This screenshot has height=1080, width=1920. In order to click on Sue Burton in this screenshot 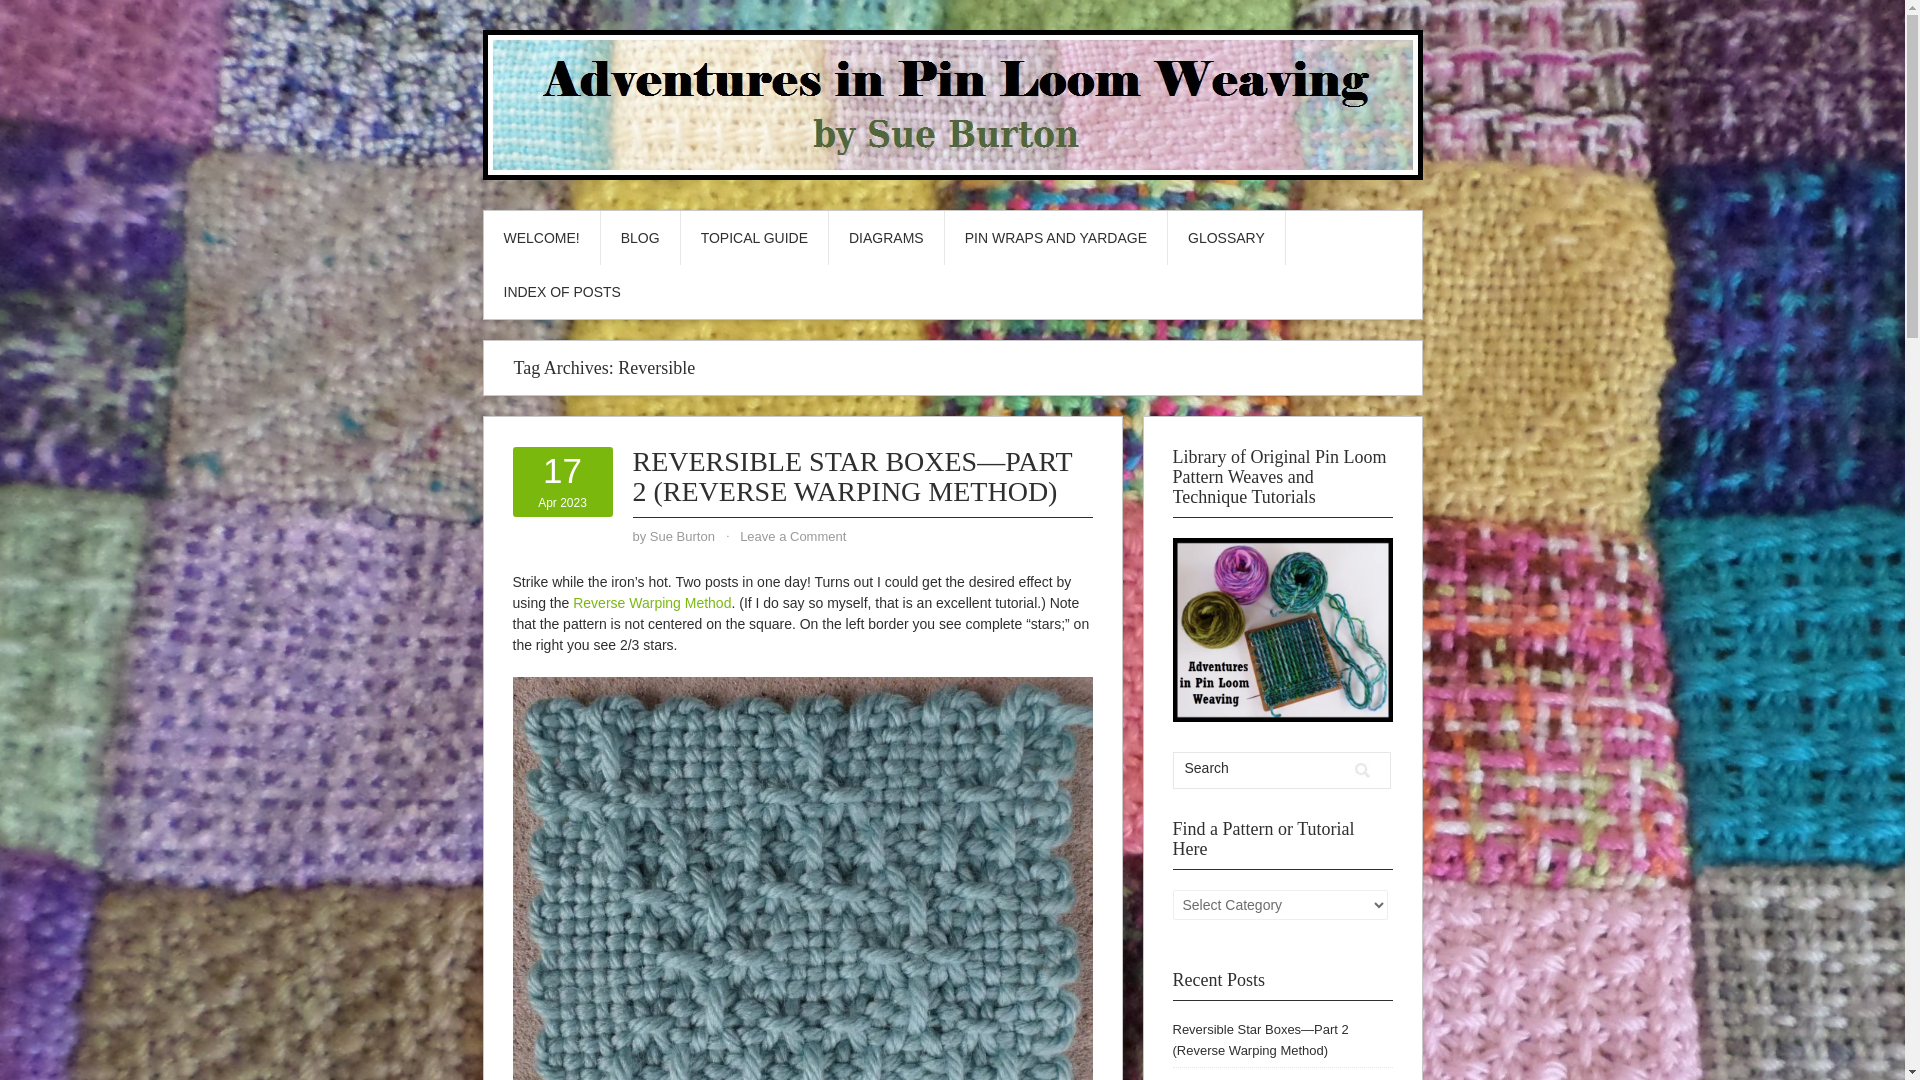, I will do `click(682, 536)`.